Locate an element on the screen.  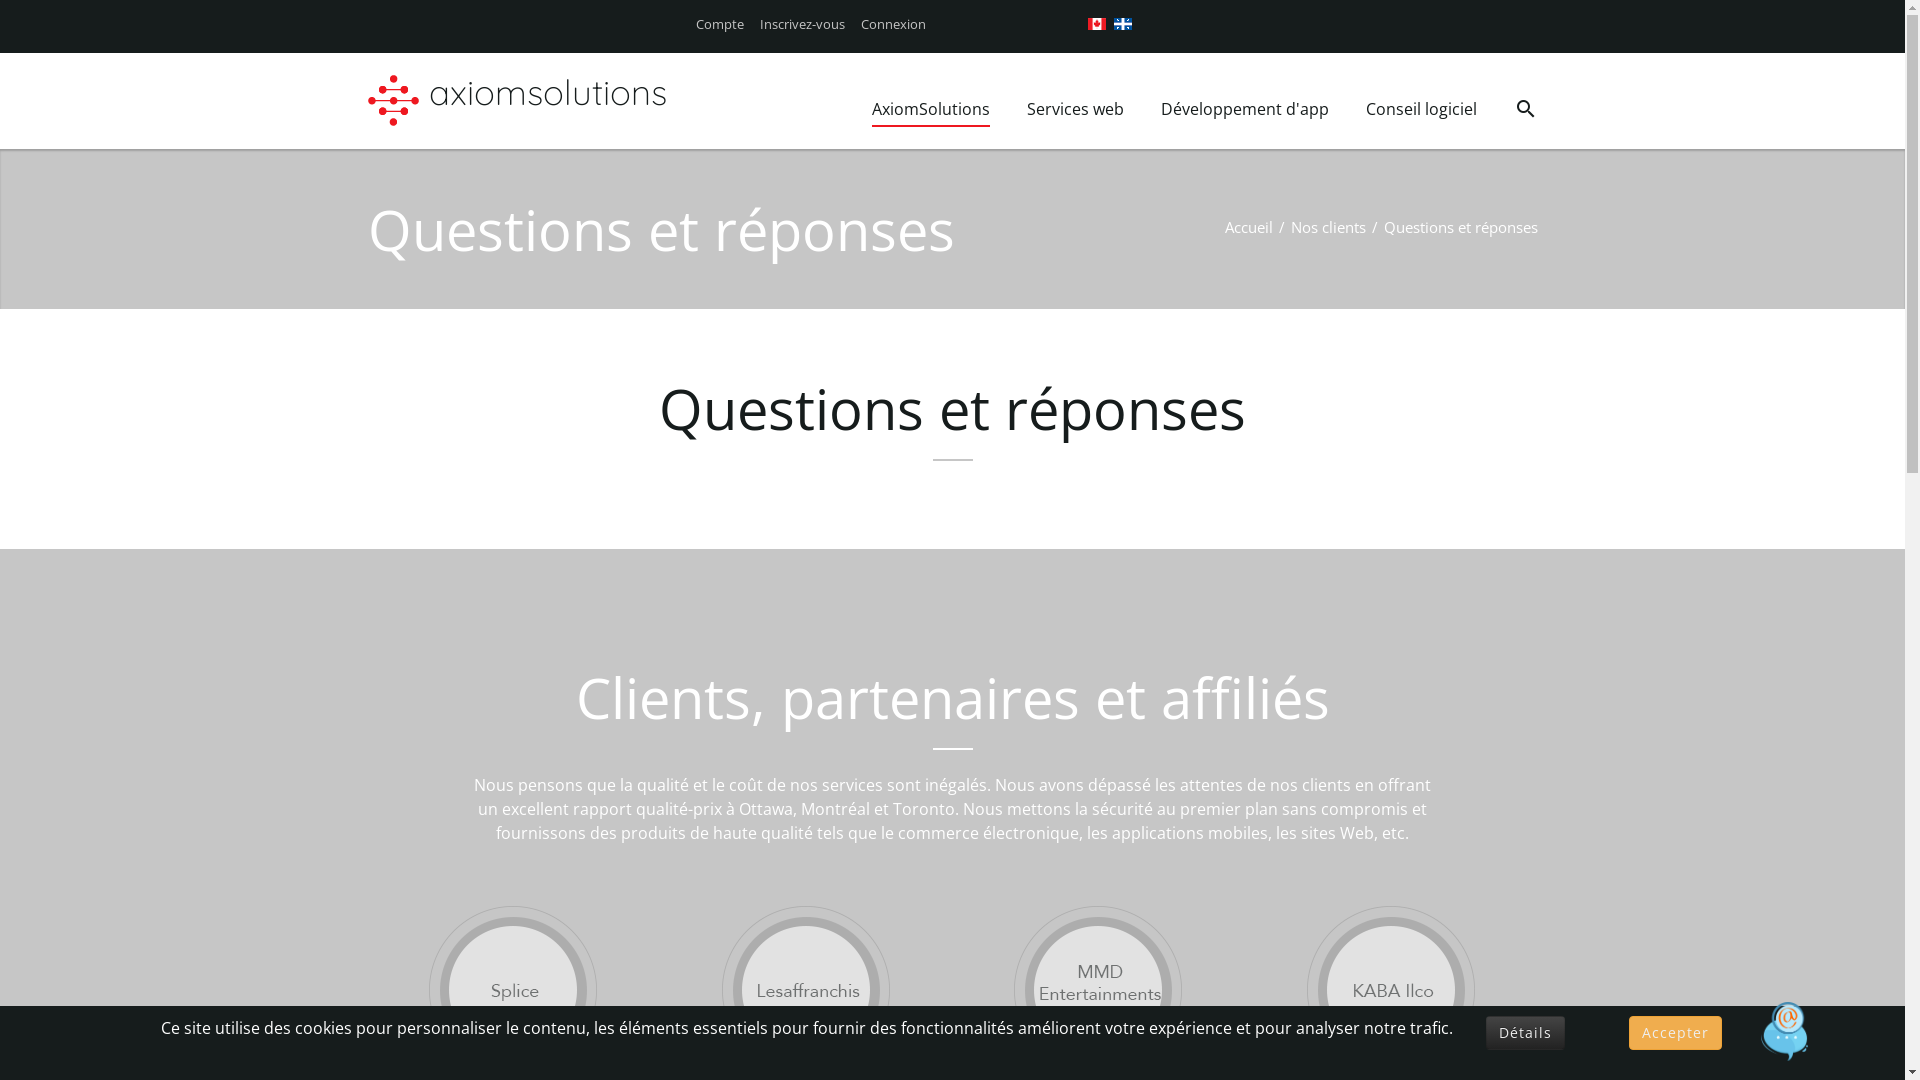
axiomsolutions is located at coordinates (547, 99).